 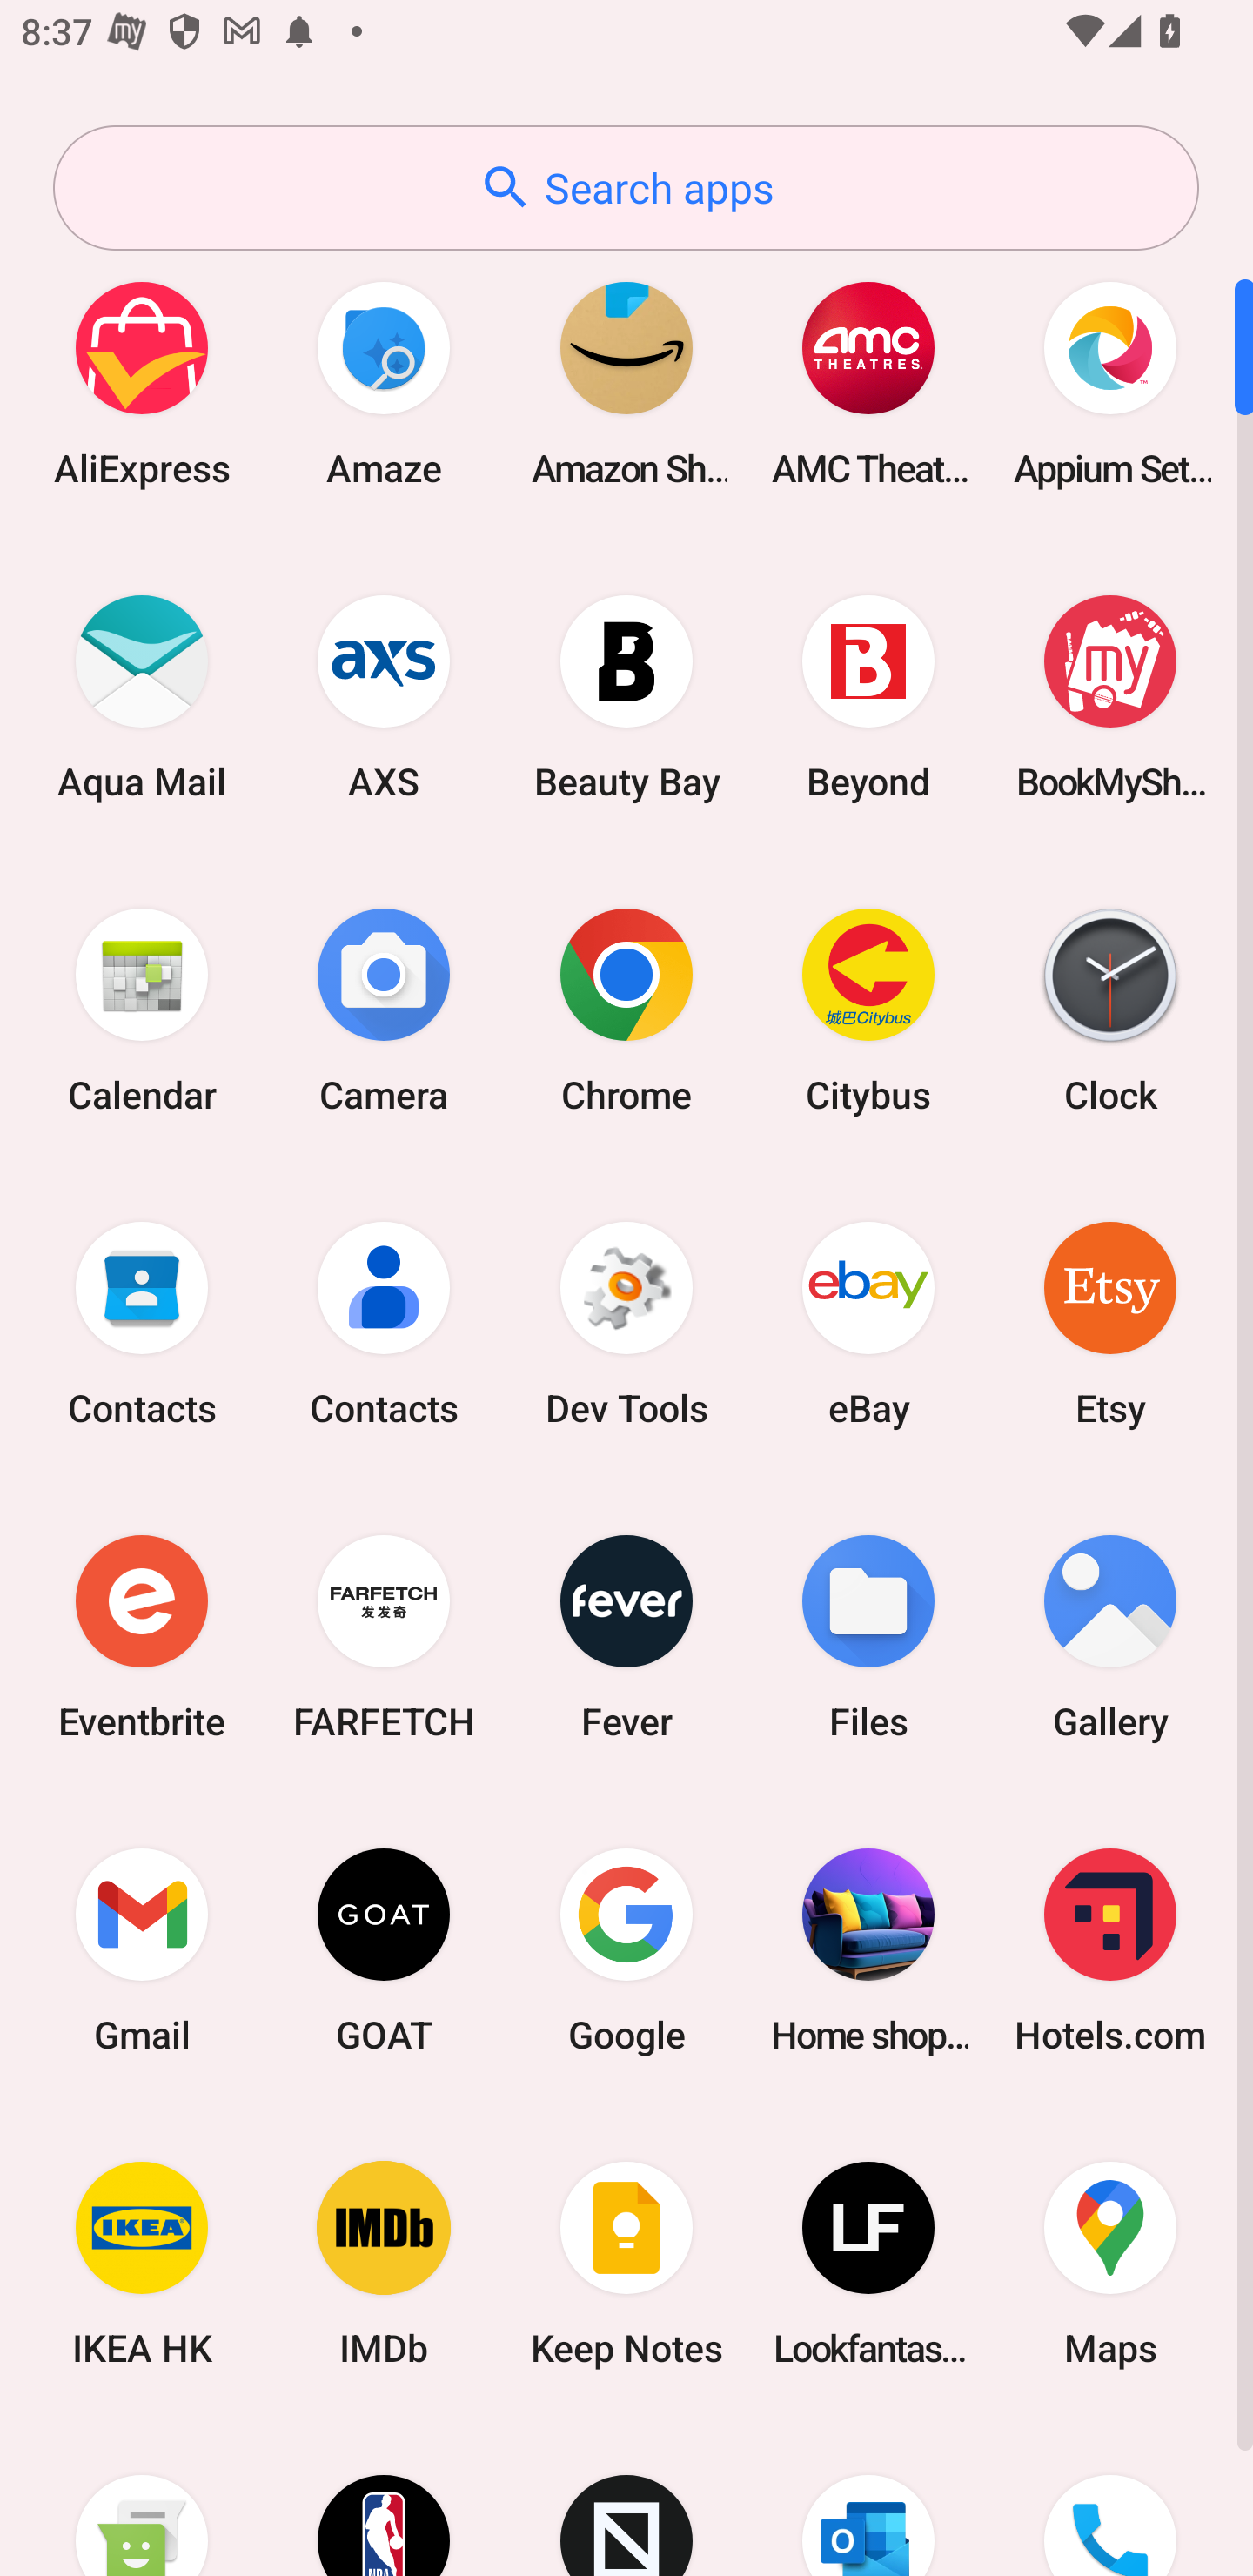 I want to click on Beauty Bay, so click(x=626, y=696).